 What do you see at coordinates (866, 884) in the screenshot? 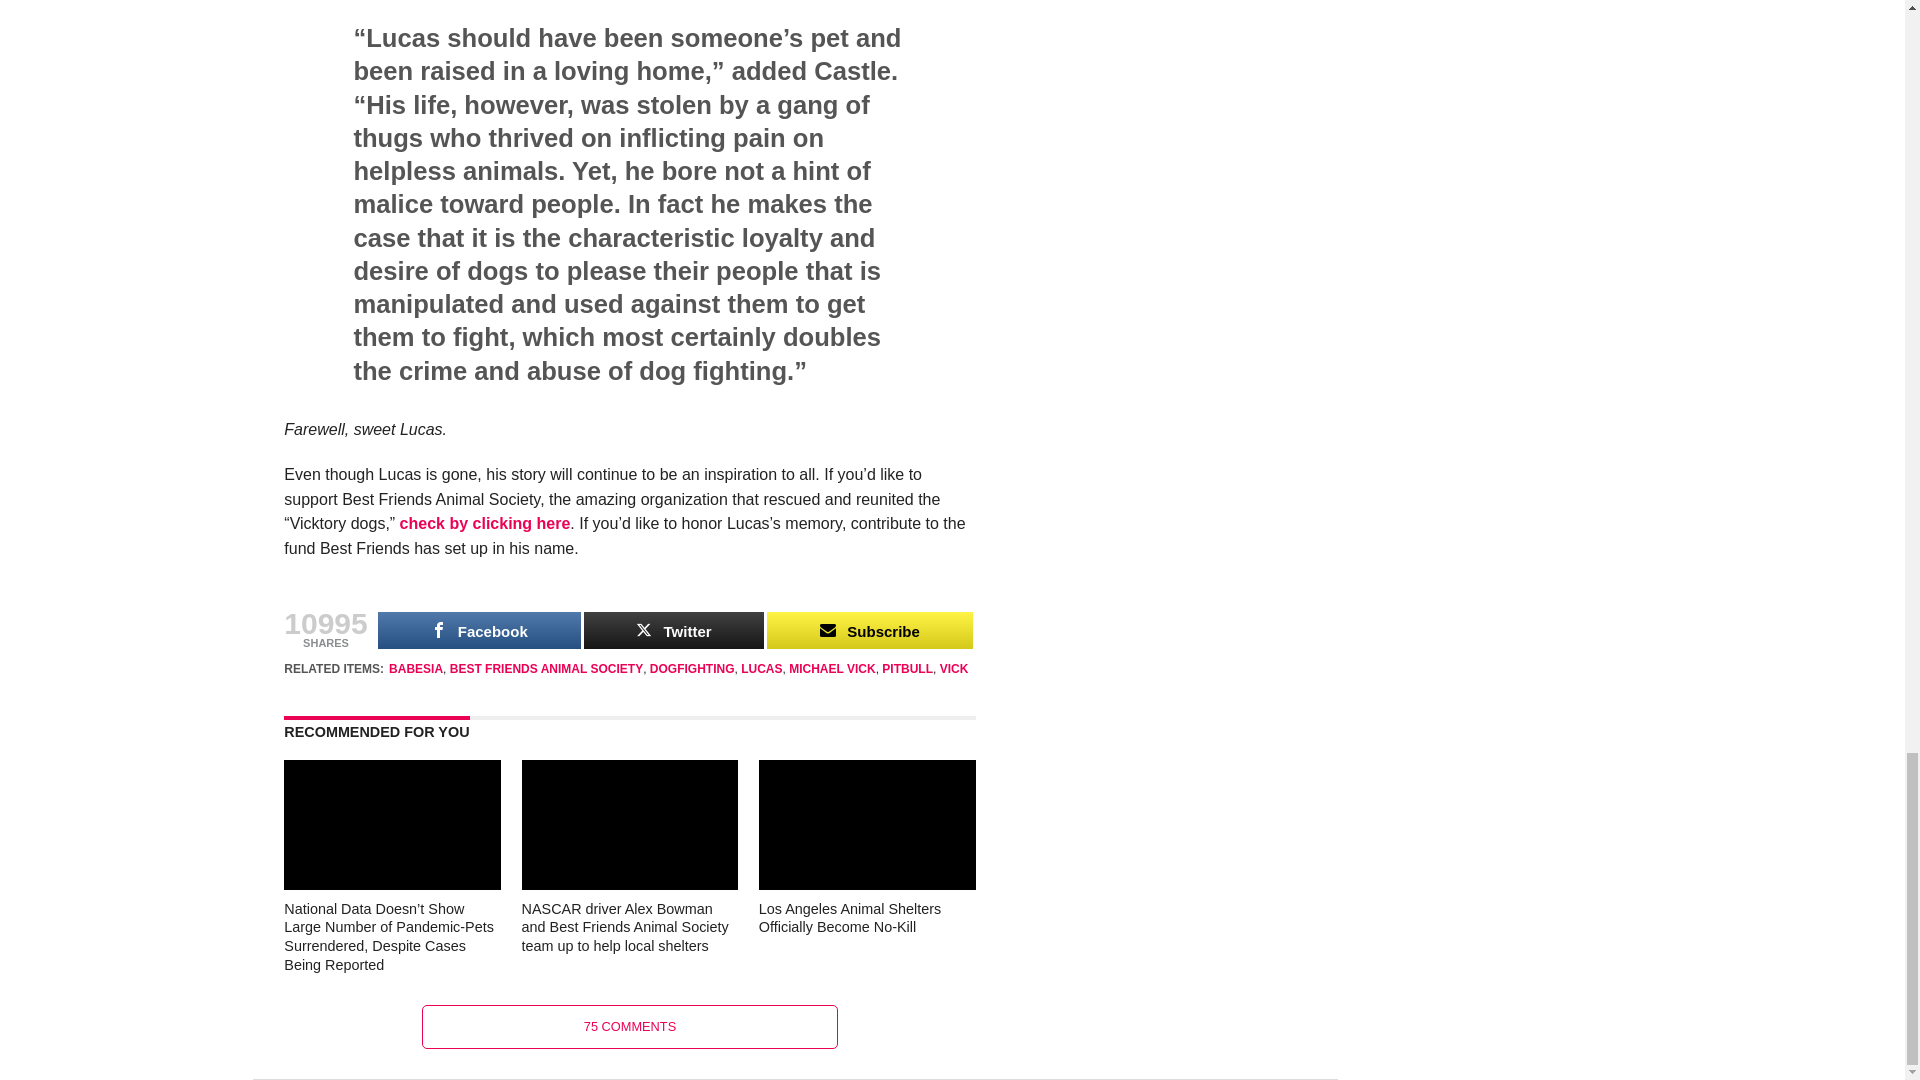
I see `Los Angeles Animal Shelters Officially Become No-Kill` at bounding box center [866, 884].